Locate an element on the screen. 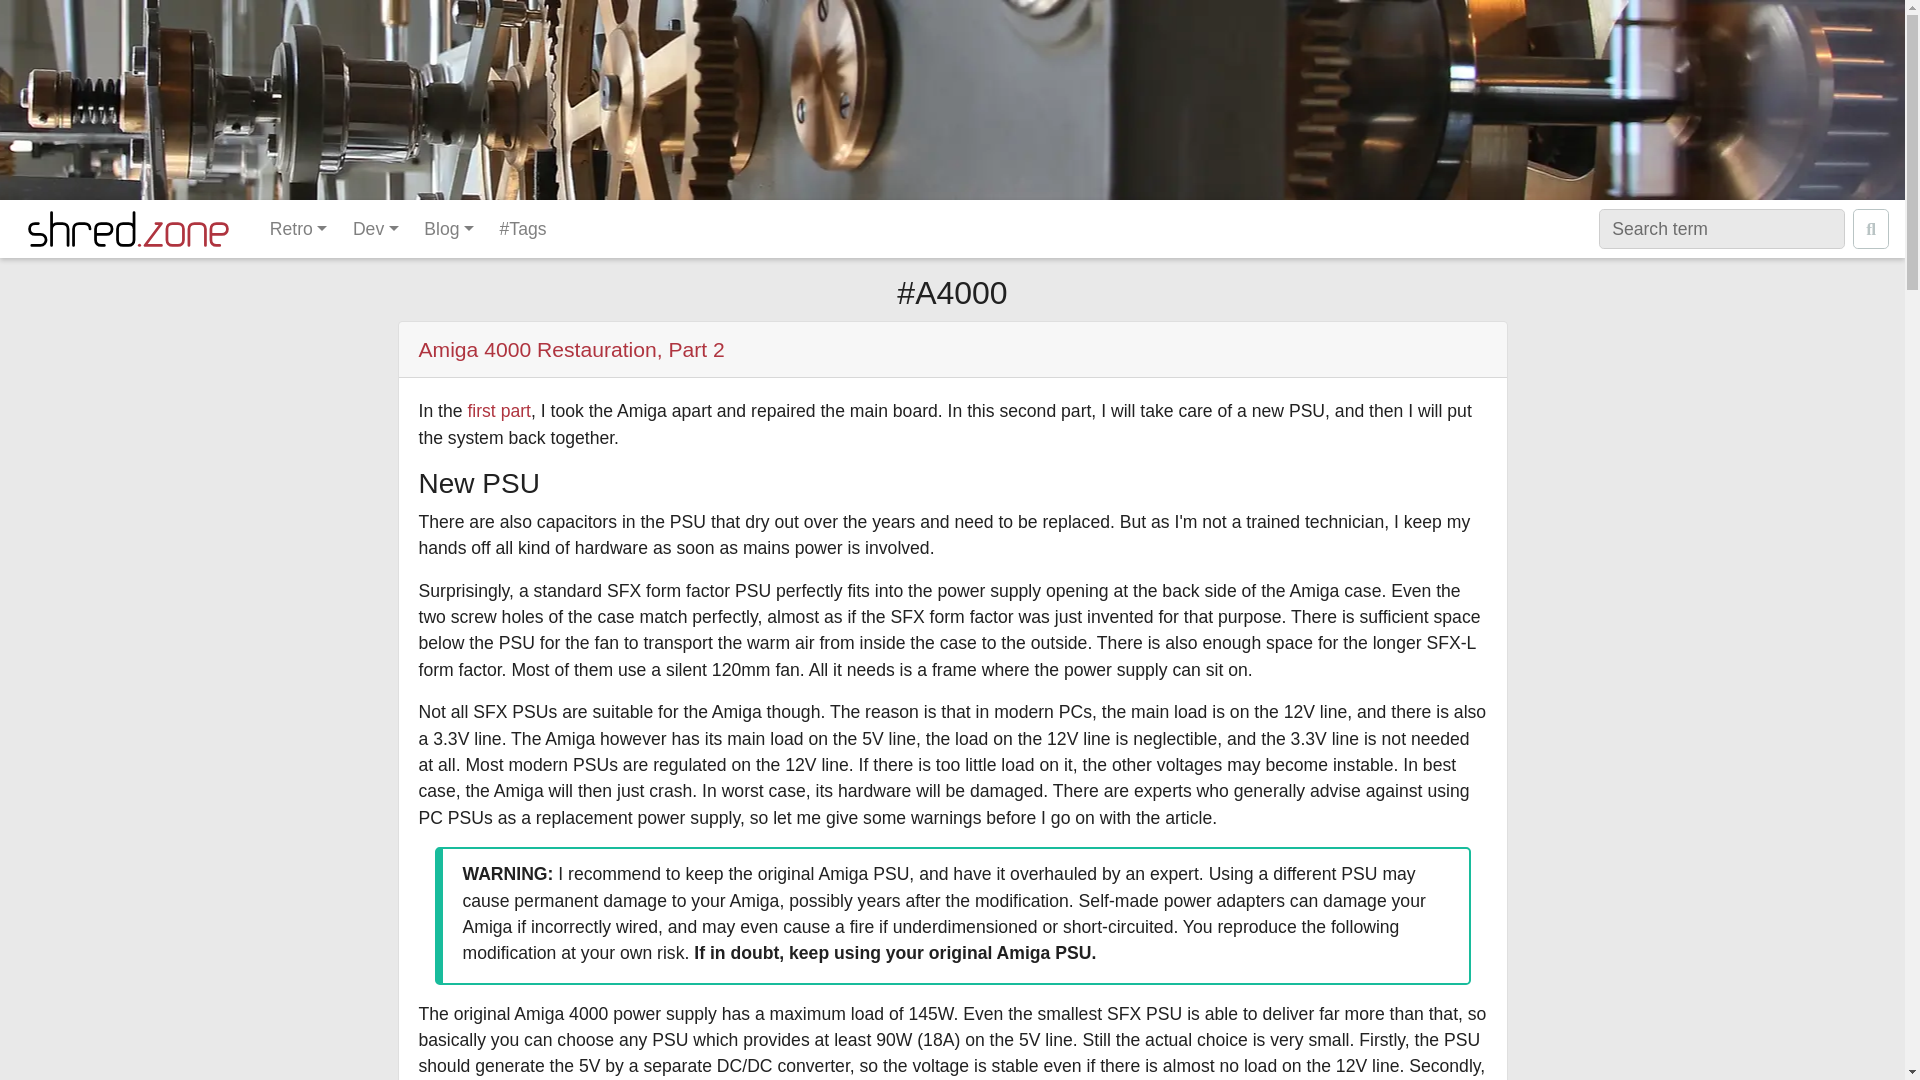 The width and height of the screenshot is (1920, 1080). Blog is located at coordinates (448, 228).